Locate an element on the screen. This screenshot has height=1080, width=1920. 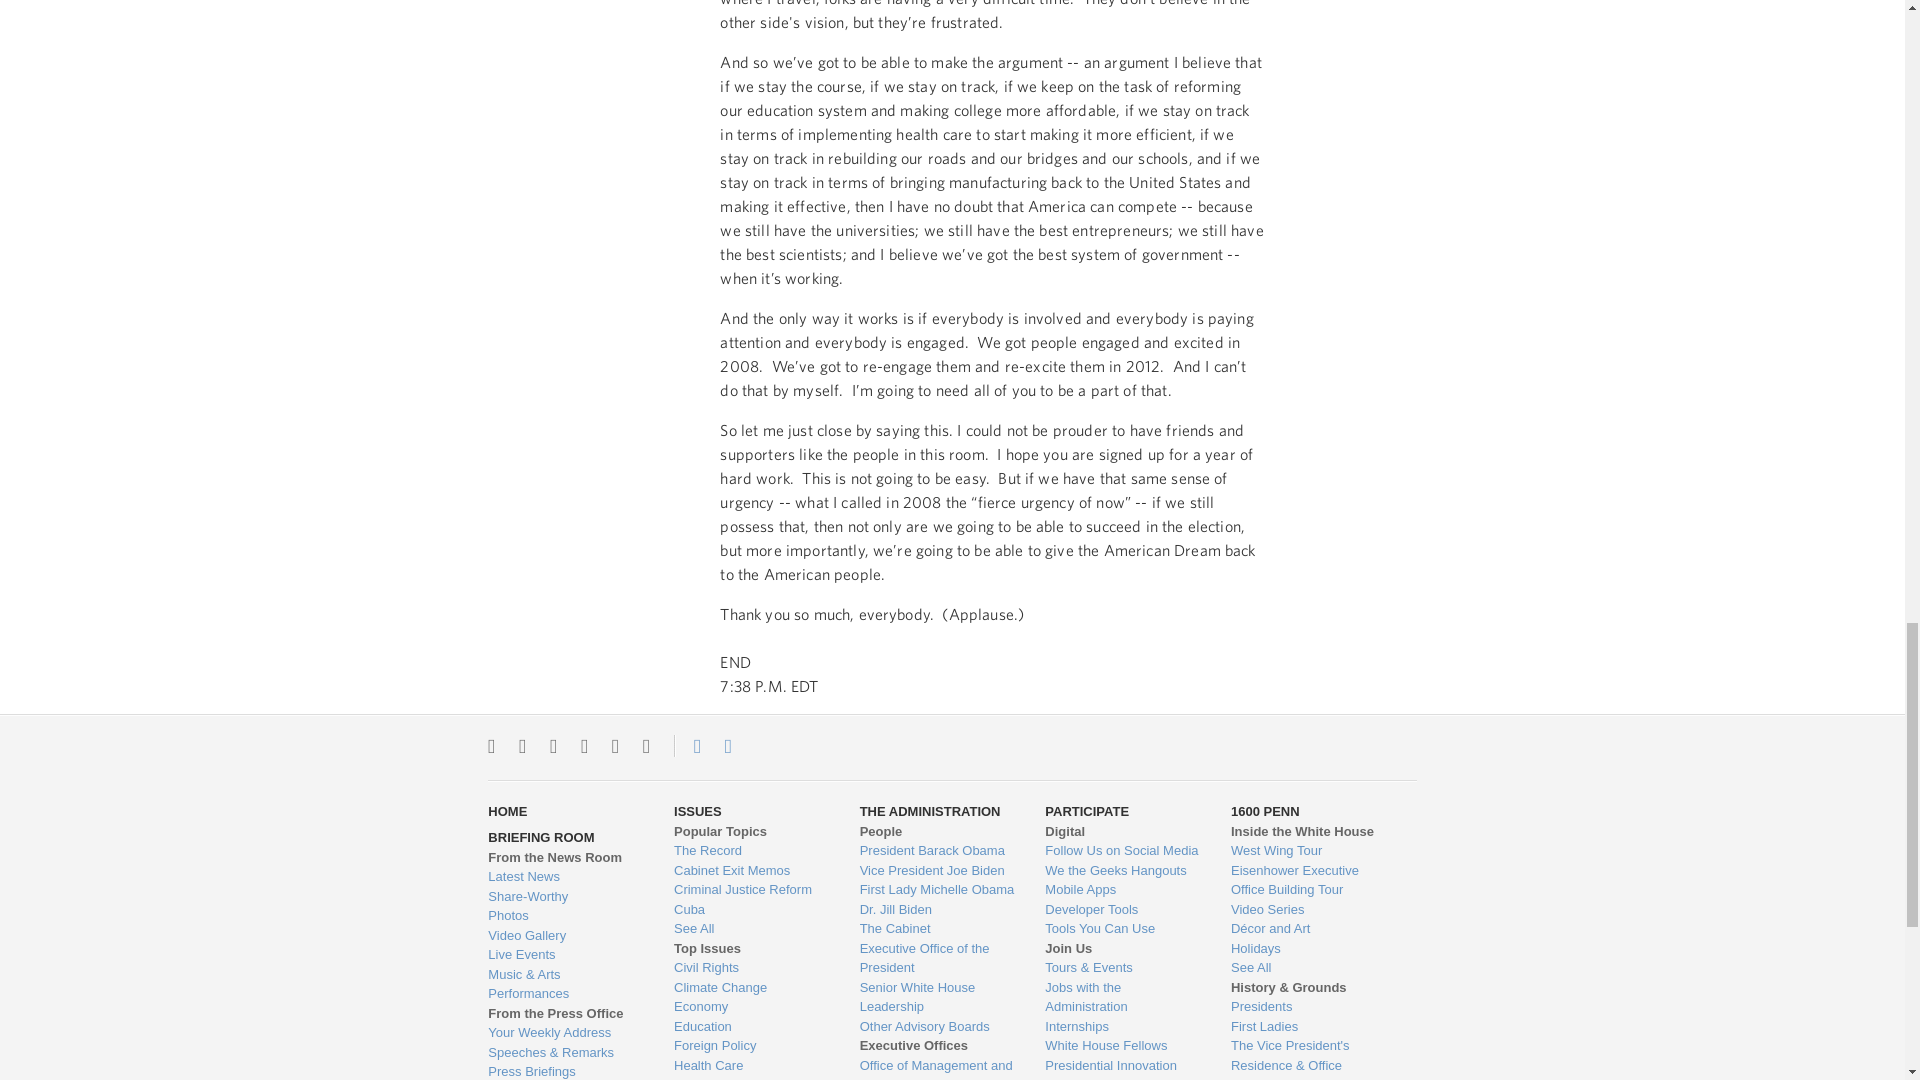
Watch behind-the-scenes videos and more is located at coordinates (565, 936).